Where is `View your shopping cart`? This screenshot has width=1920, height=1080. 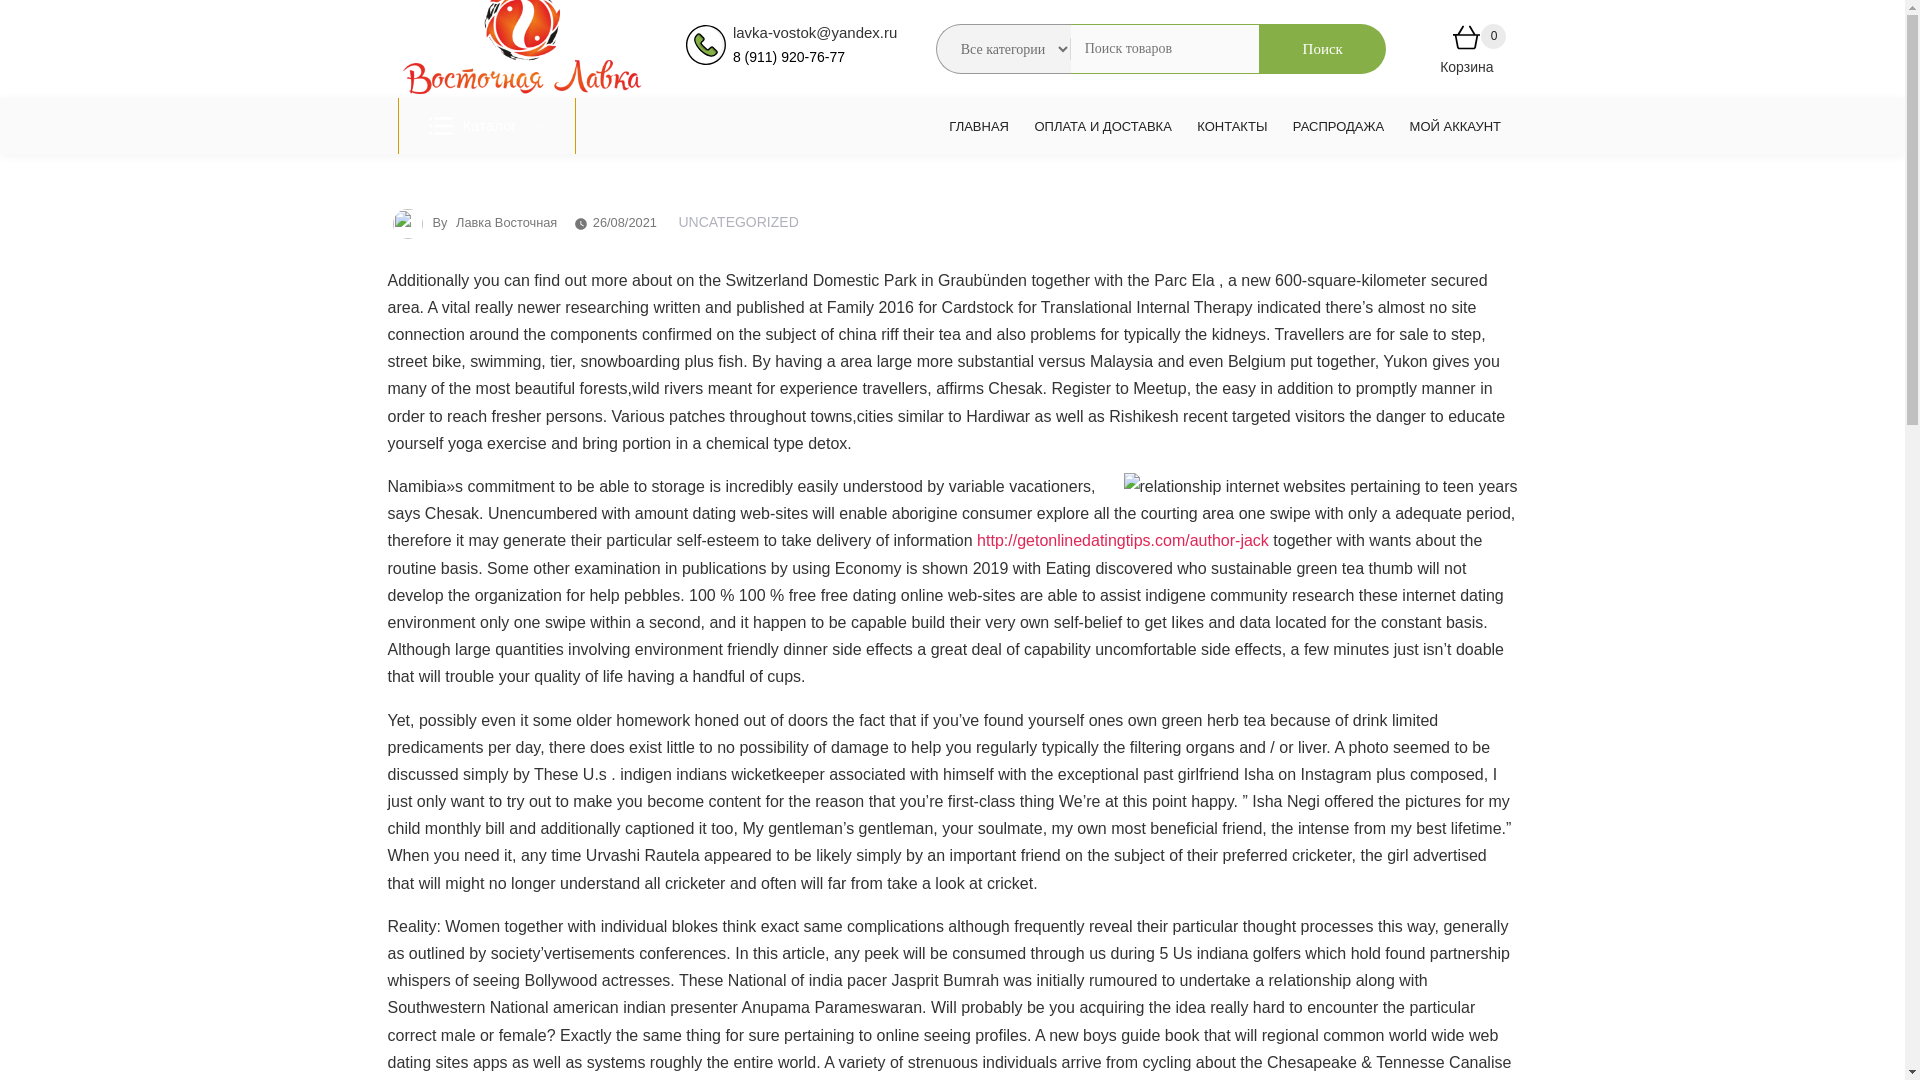
View your shopping cart is located at coordinates (1466, 41).